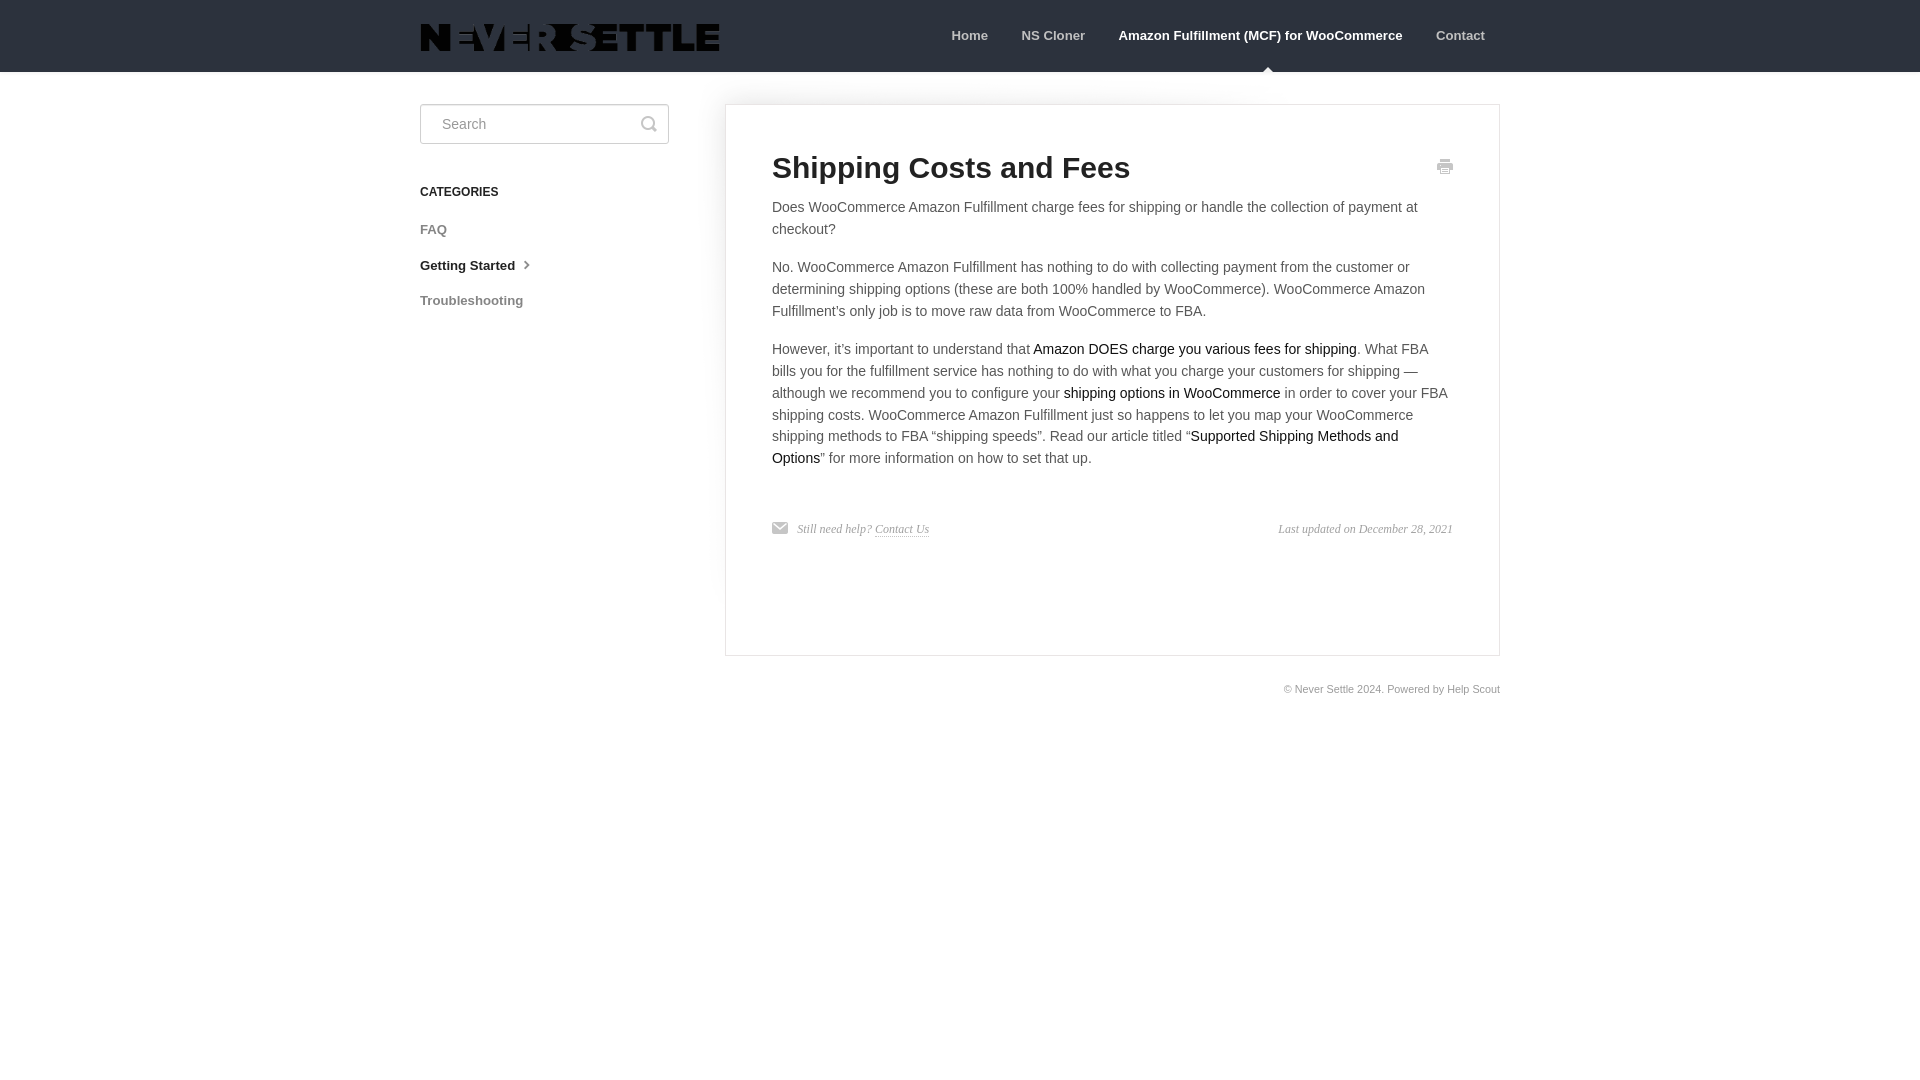 The width and height of the screenshot is (1920, 1080). What do you see at coordinates (1460, 36) in the screenshot?
I see `Contact` at bounding box center [1460, 36].